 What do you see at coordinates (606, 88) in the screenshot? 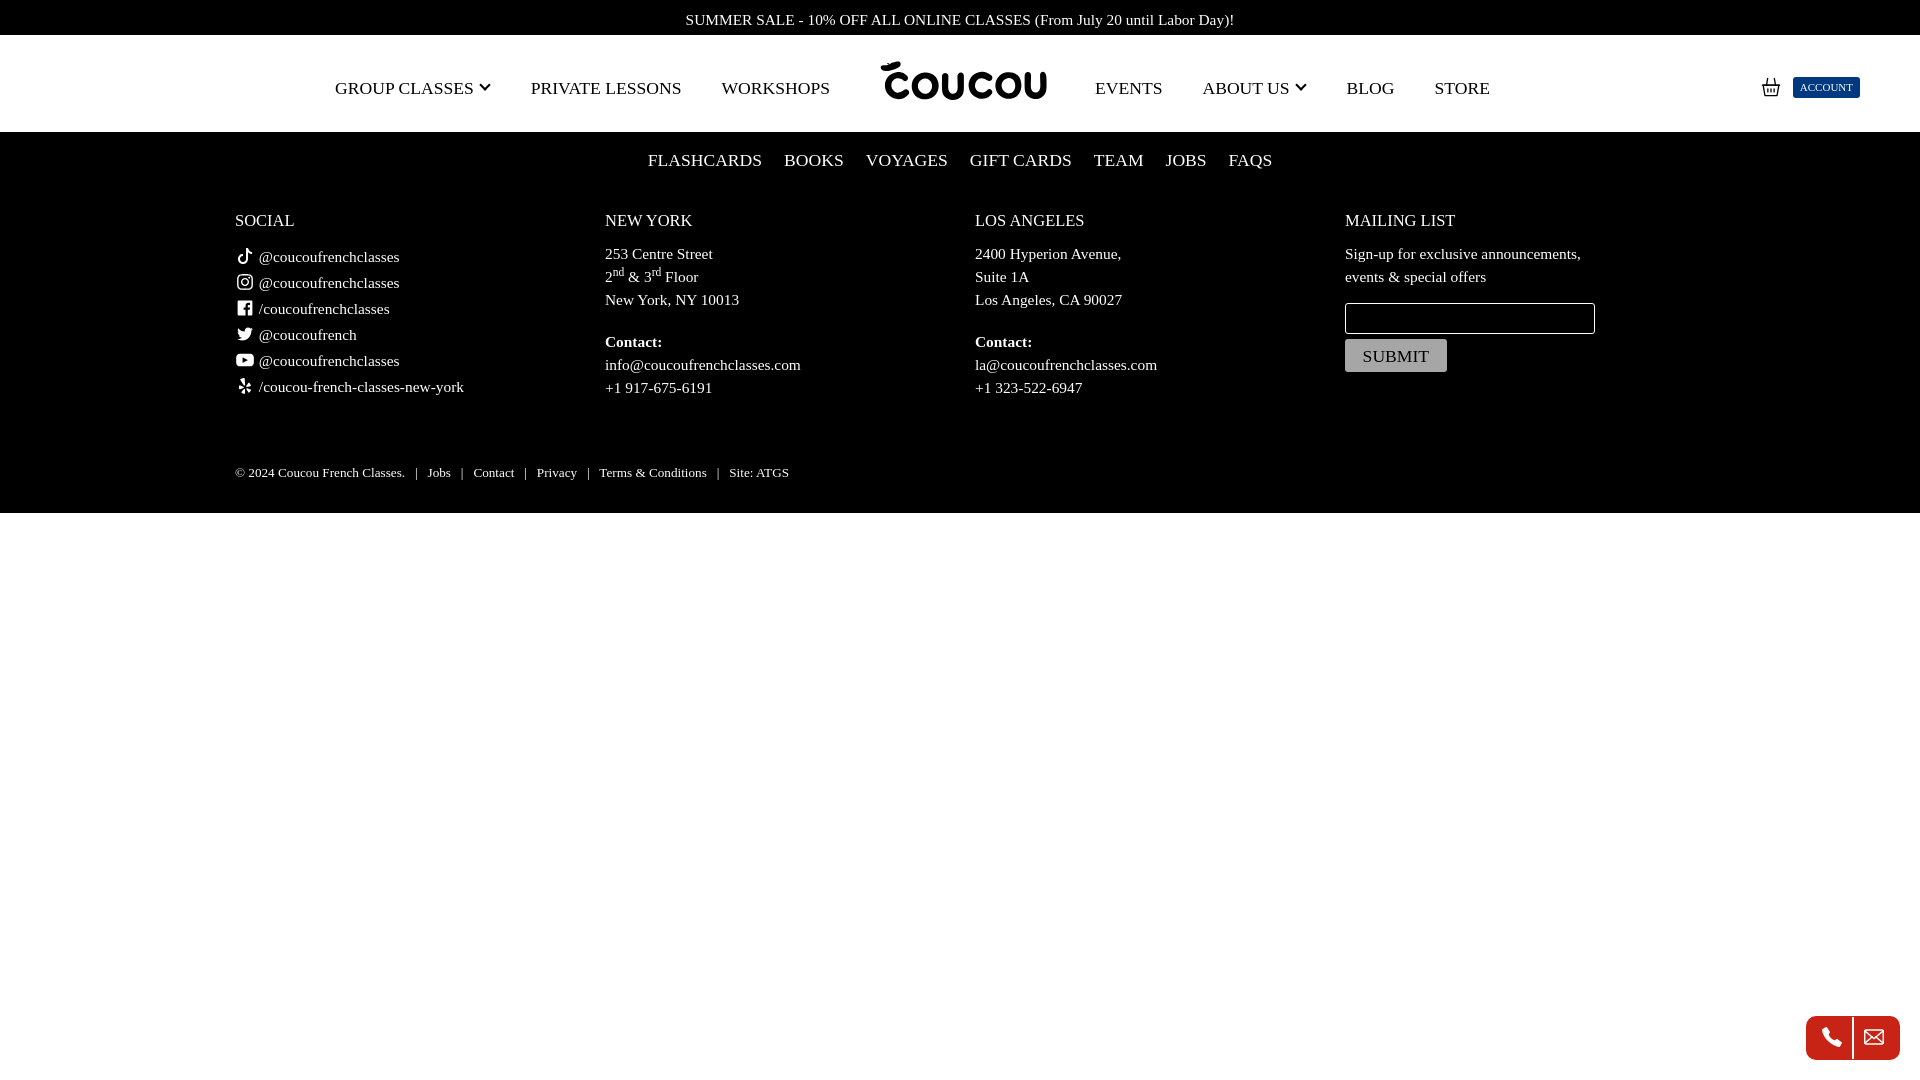
I see `PRIVATE LESSONS` at bounding box center [606, 88].